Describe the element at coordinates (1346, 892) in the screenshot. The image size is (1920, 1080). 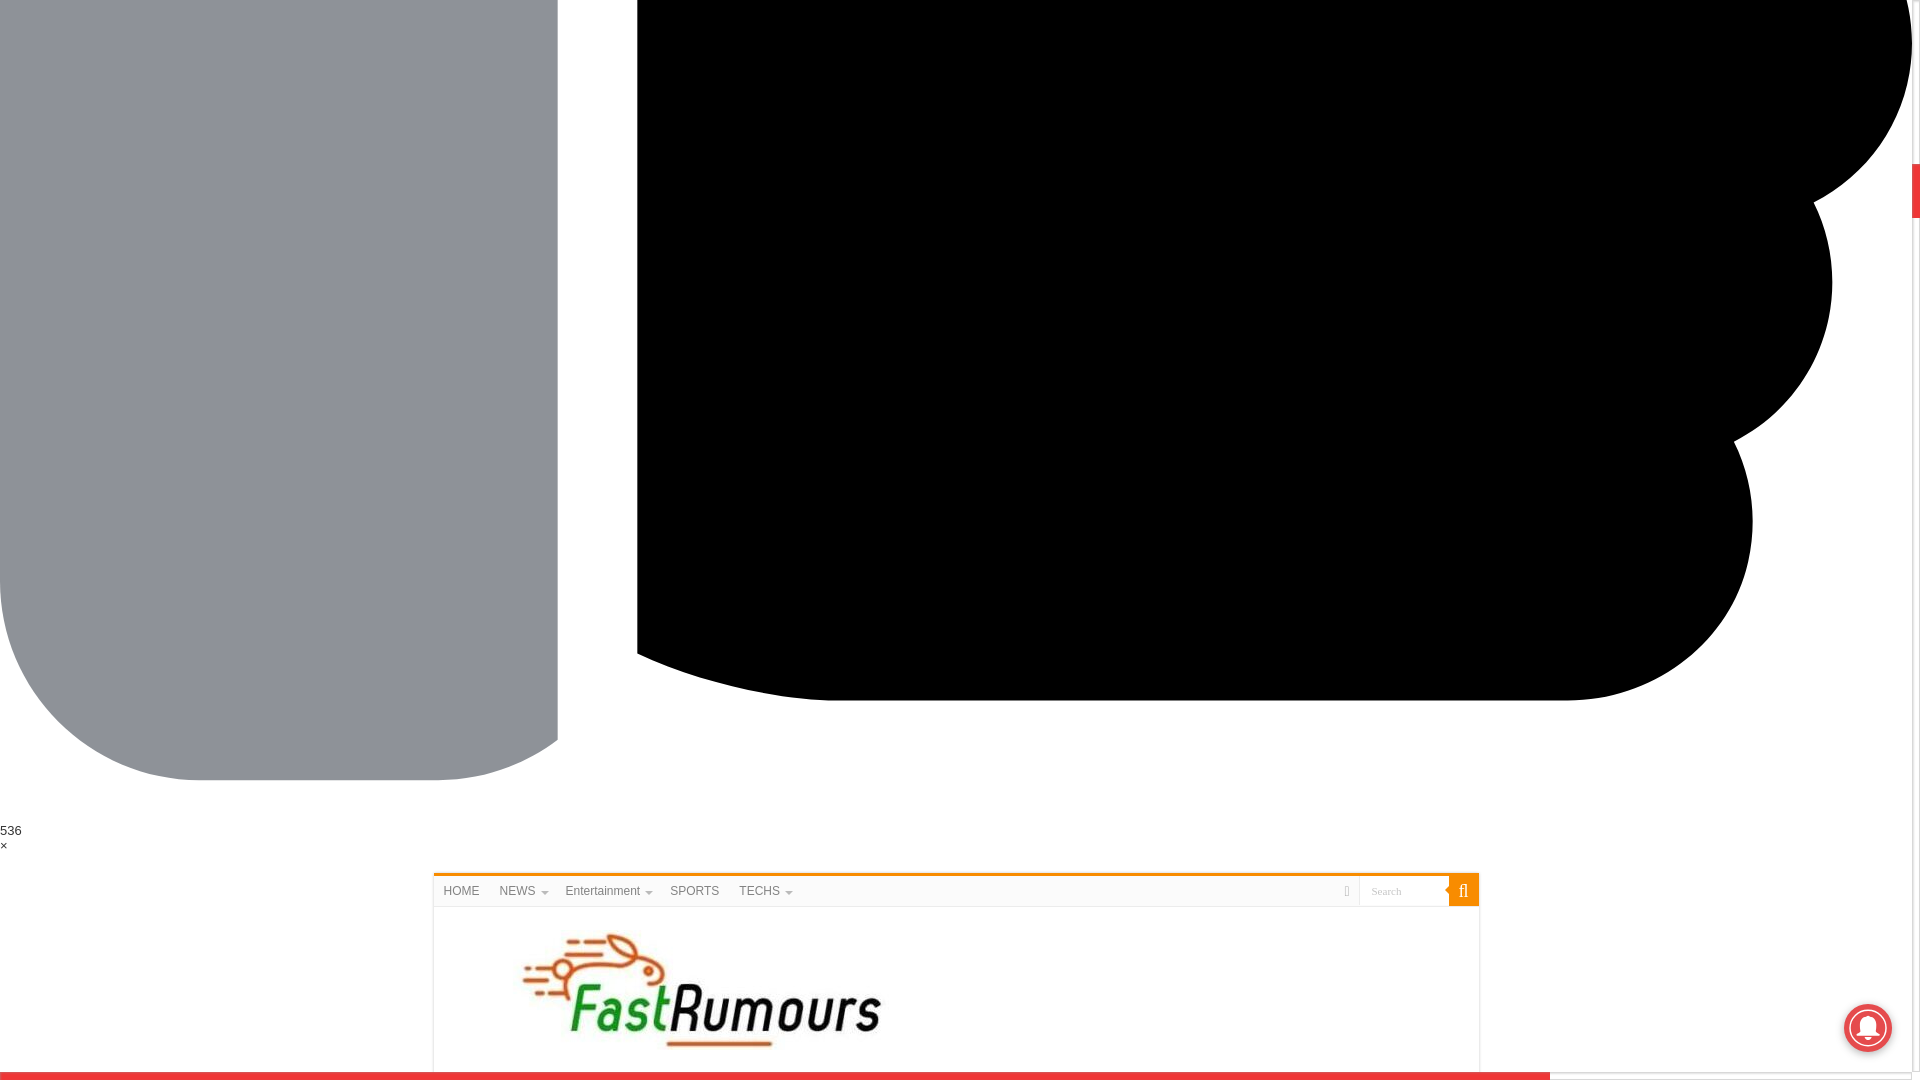
I see `Rss` at that location.